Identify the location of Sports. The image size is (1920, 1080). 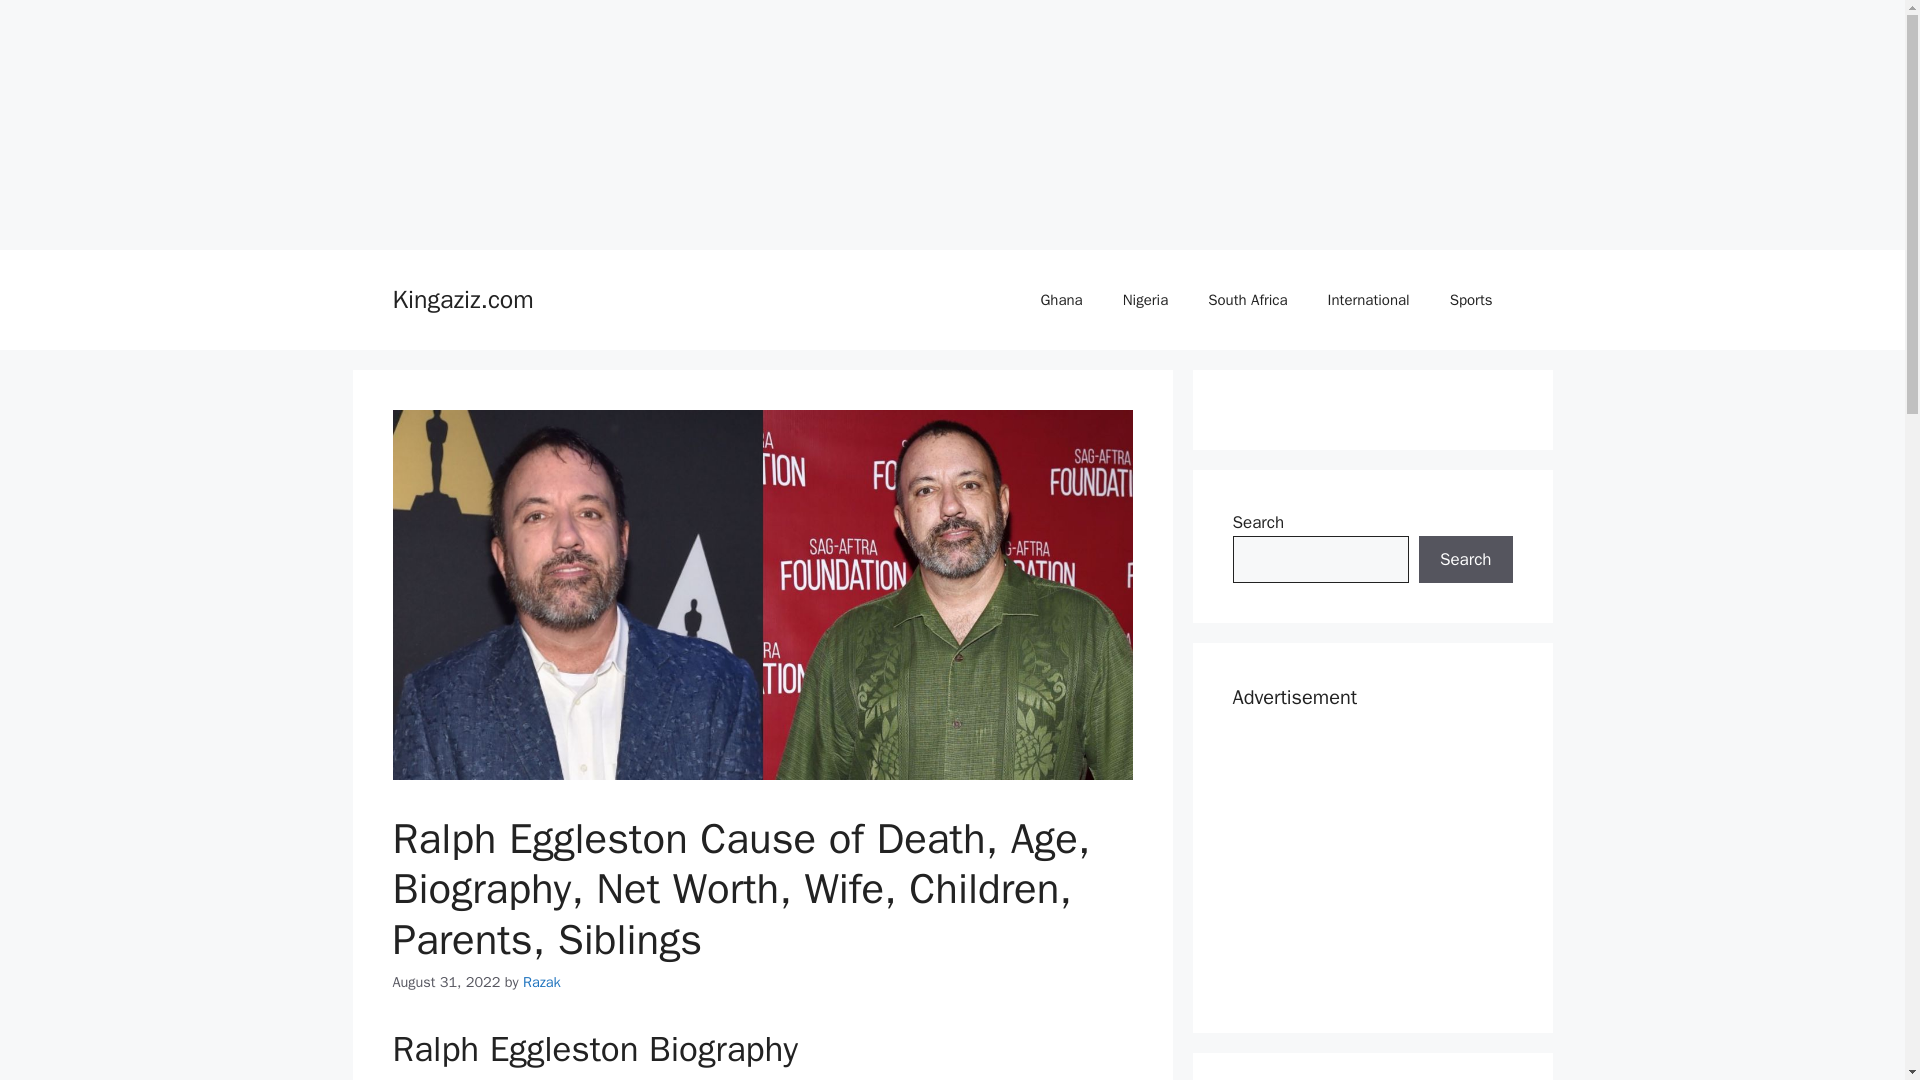
(1471, 300).